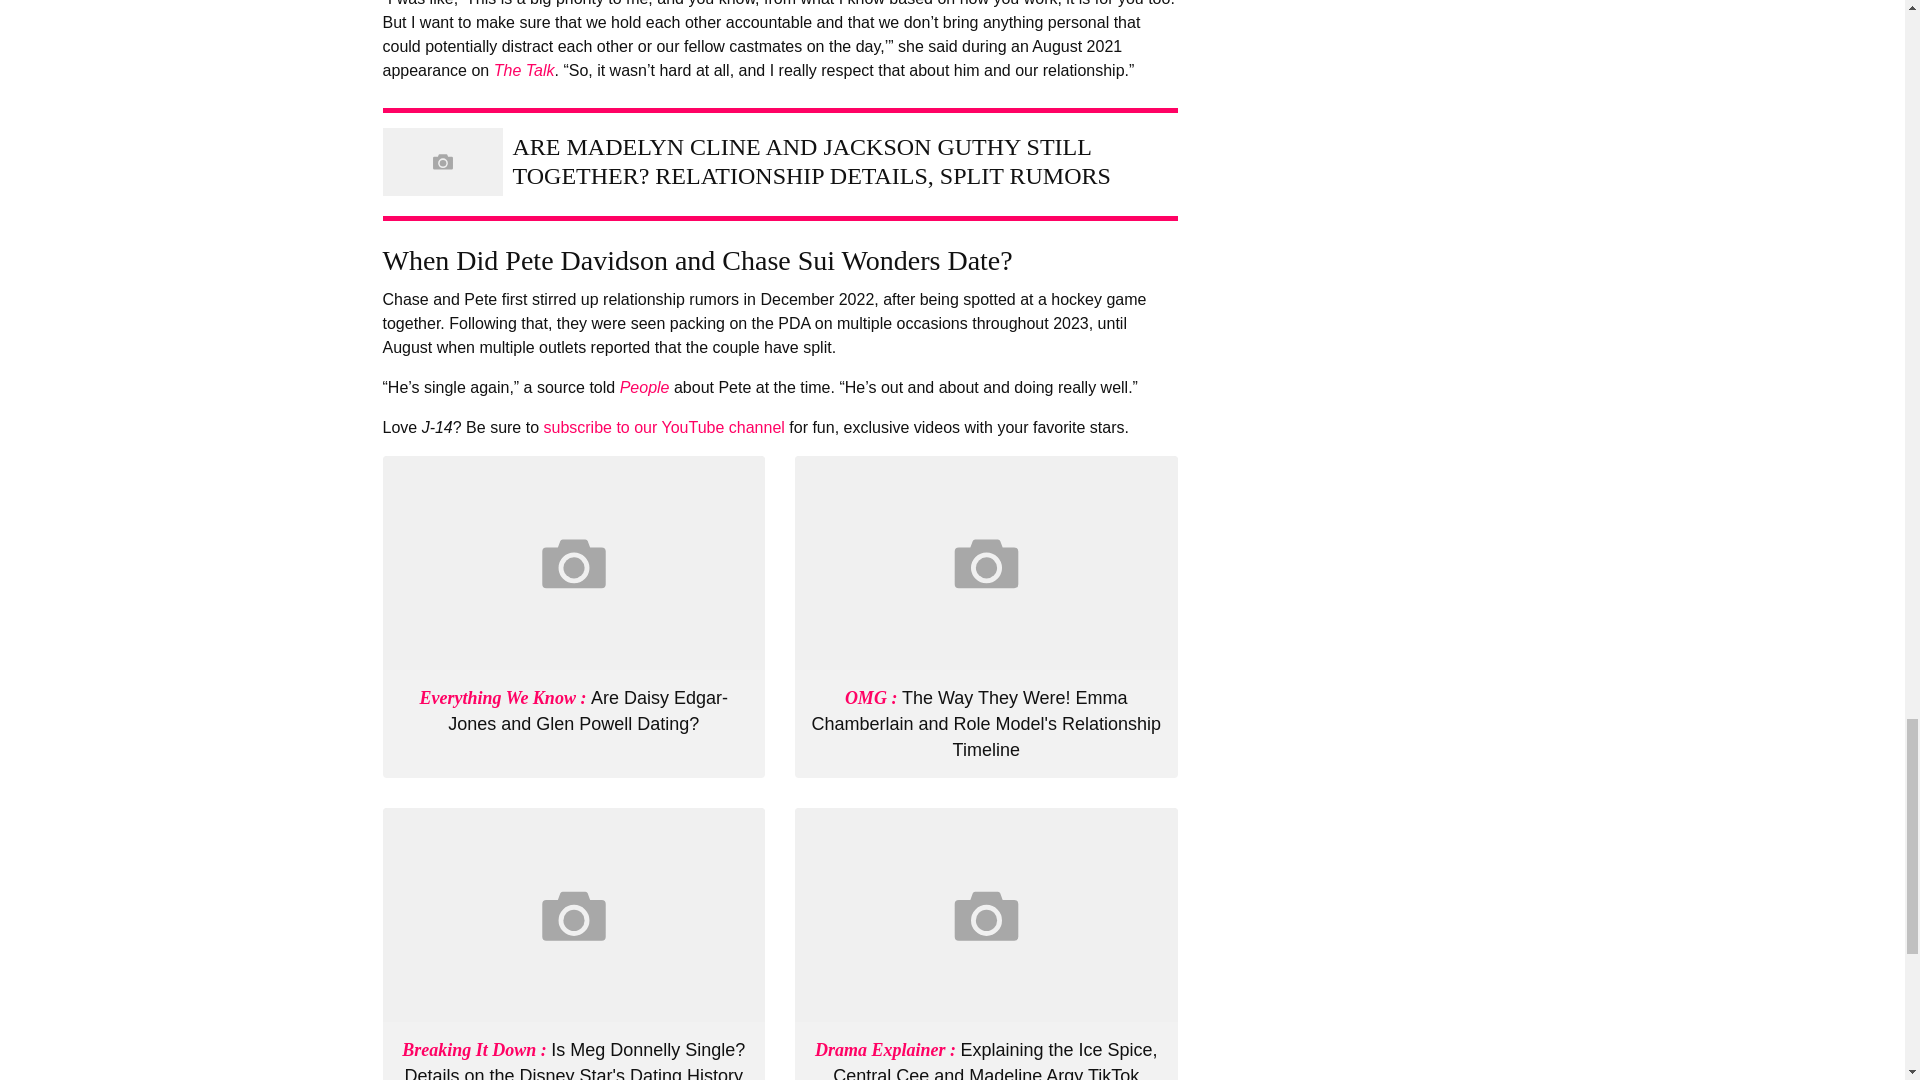 The image size is (1920, 1080). I want to click on The Talk, so click(524, 70).